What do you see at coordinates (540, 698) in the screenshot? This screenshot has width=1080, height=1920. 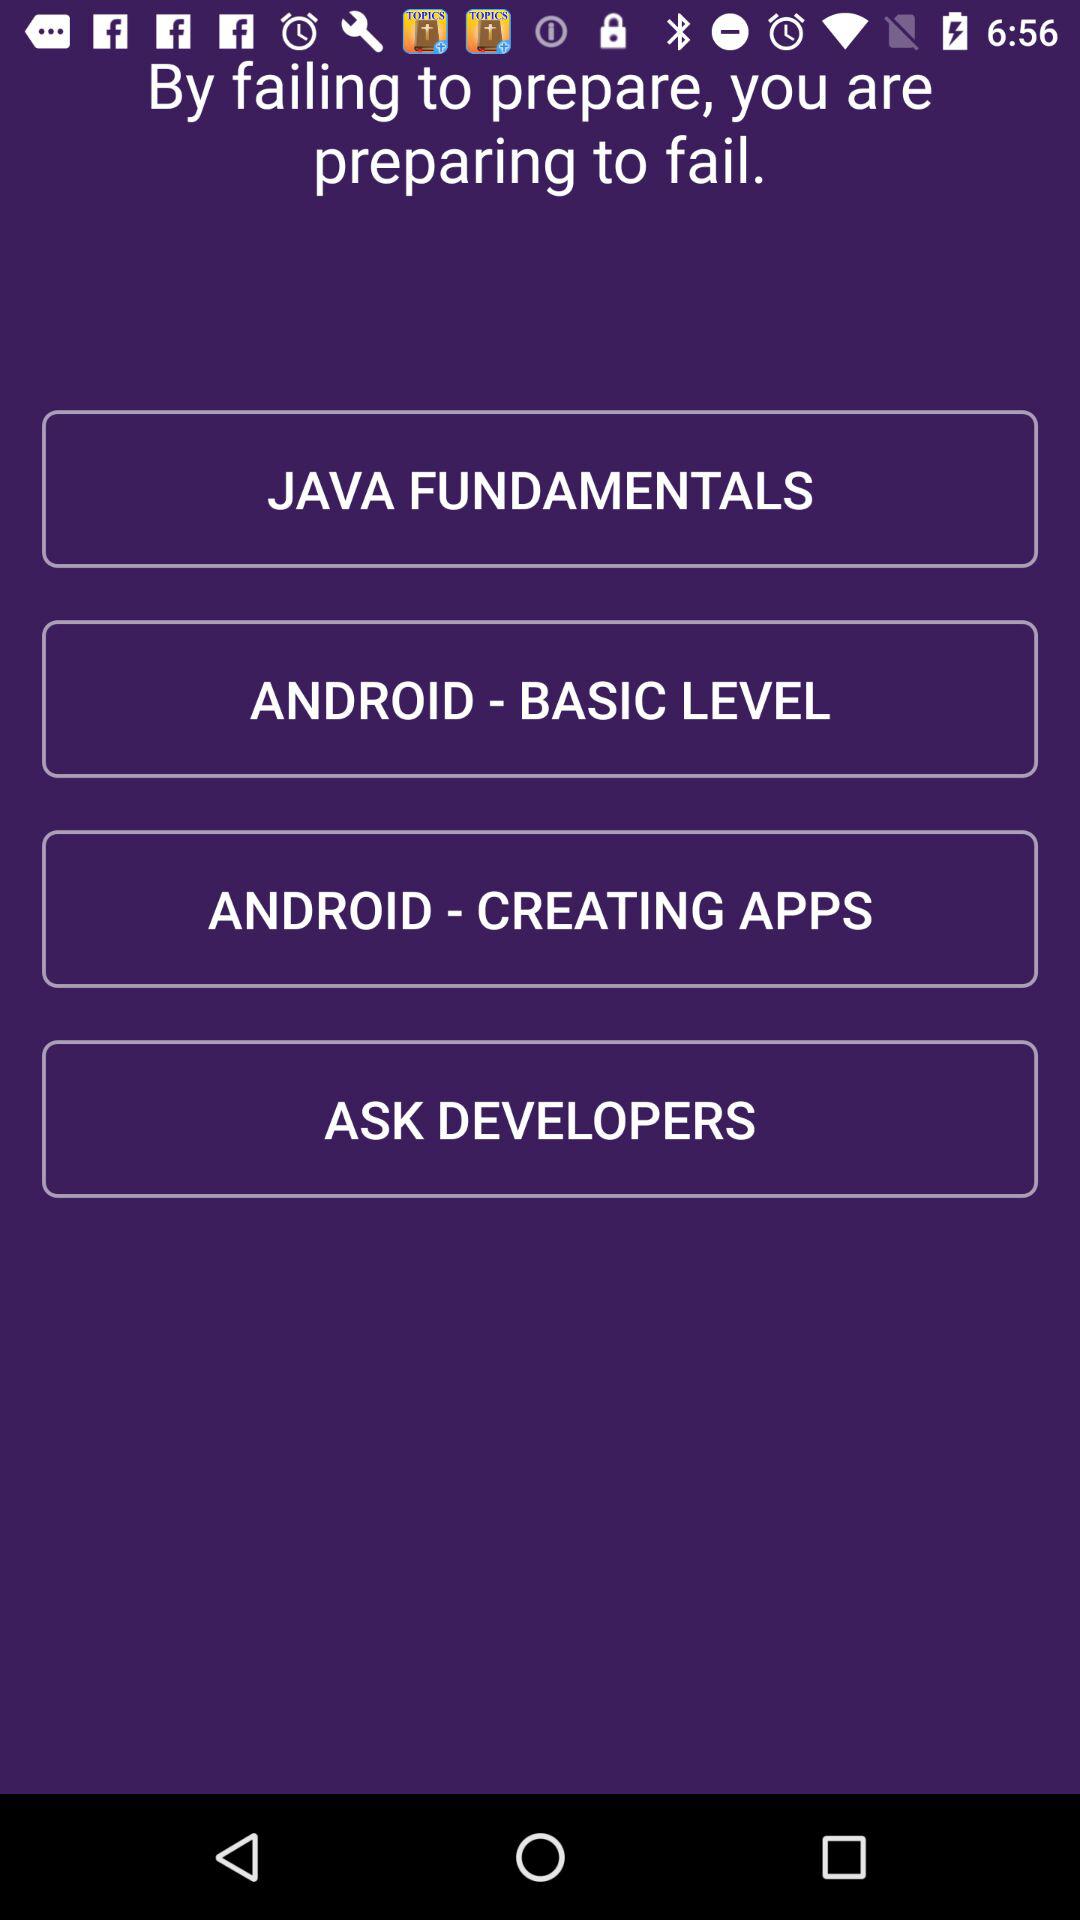 I see `turn off the android - basic level` at bounding box center [540, 698].